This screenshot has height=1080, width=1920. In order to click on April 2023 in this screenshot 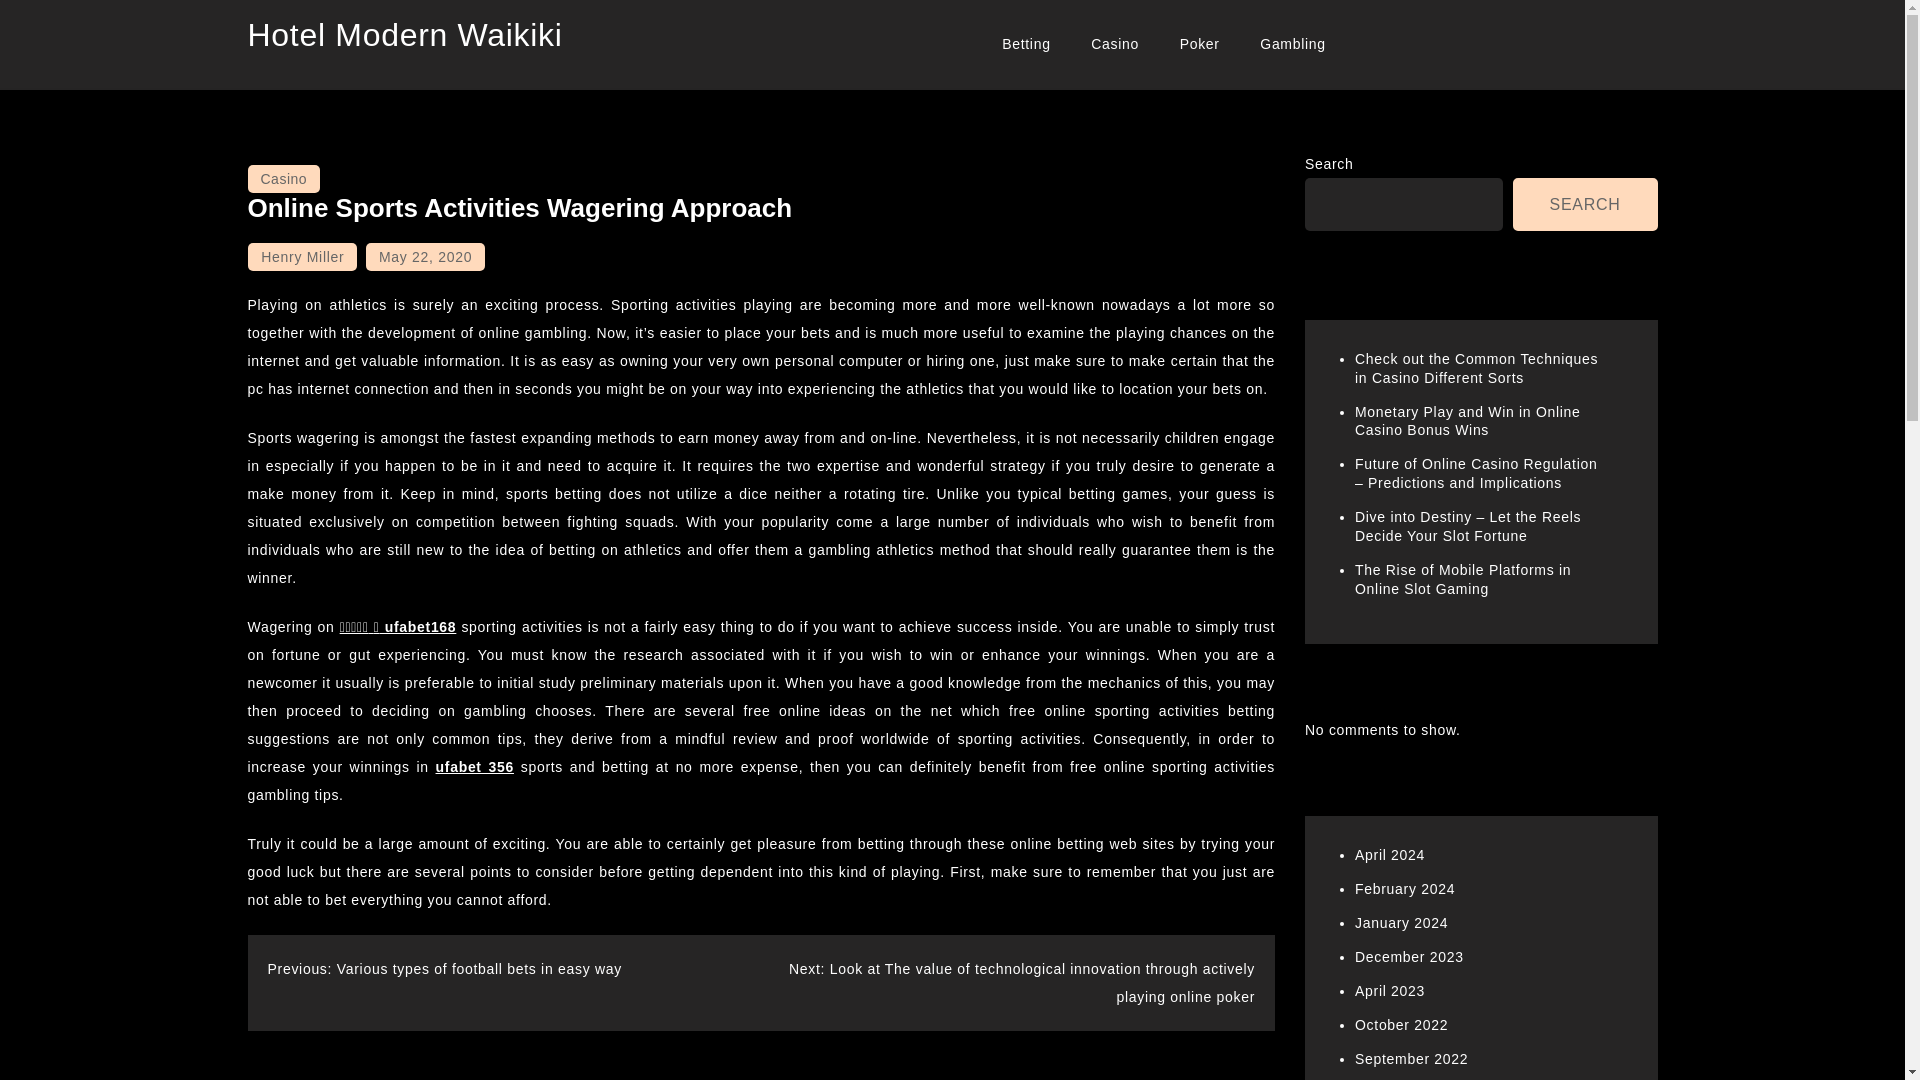, I will do `click(1390, 990)`.